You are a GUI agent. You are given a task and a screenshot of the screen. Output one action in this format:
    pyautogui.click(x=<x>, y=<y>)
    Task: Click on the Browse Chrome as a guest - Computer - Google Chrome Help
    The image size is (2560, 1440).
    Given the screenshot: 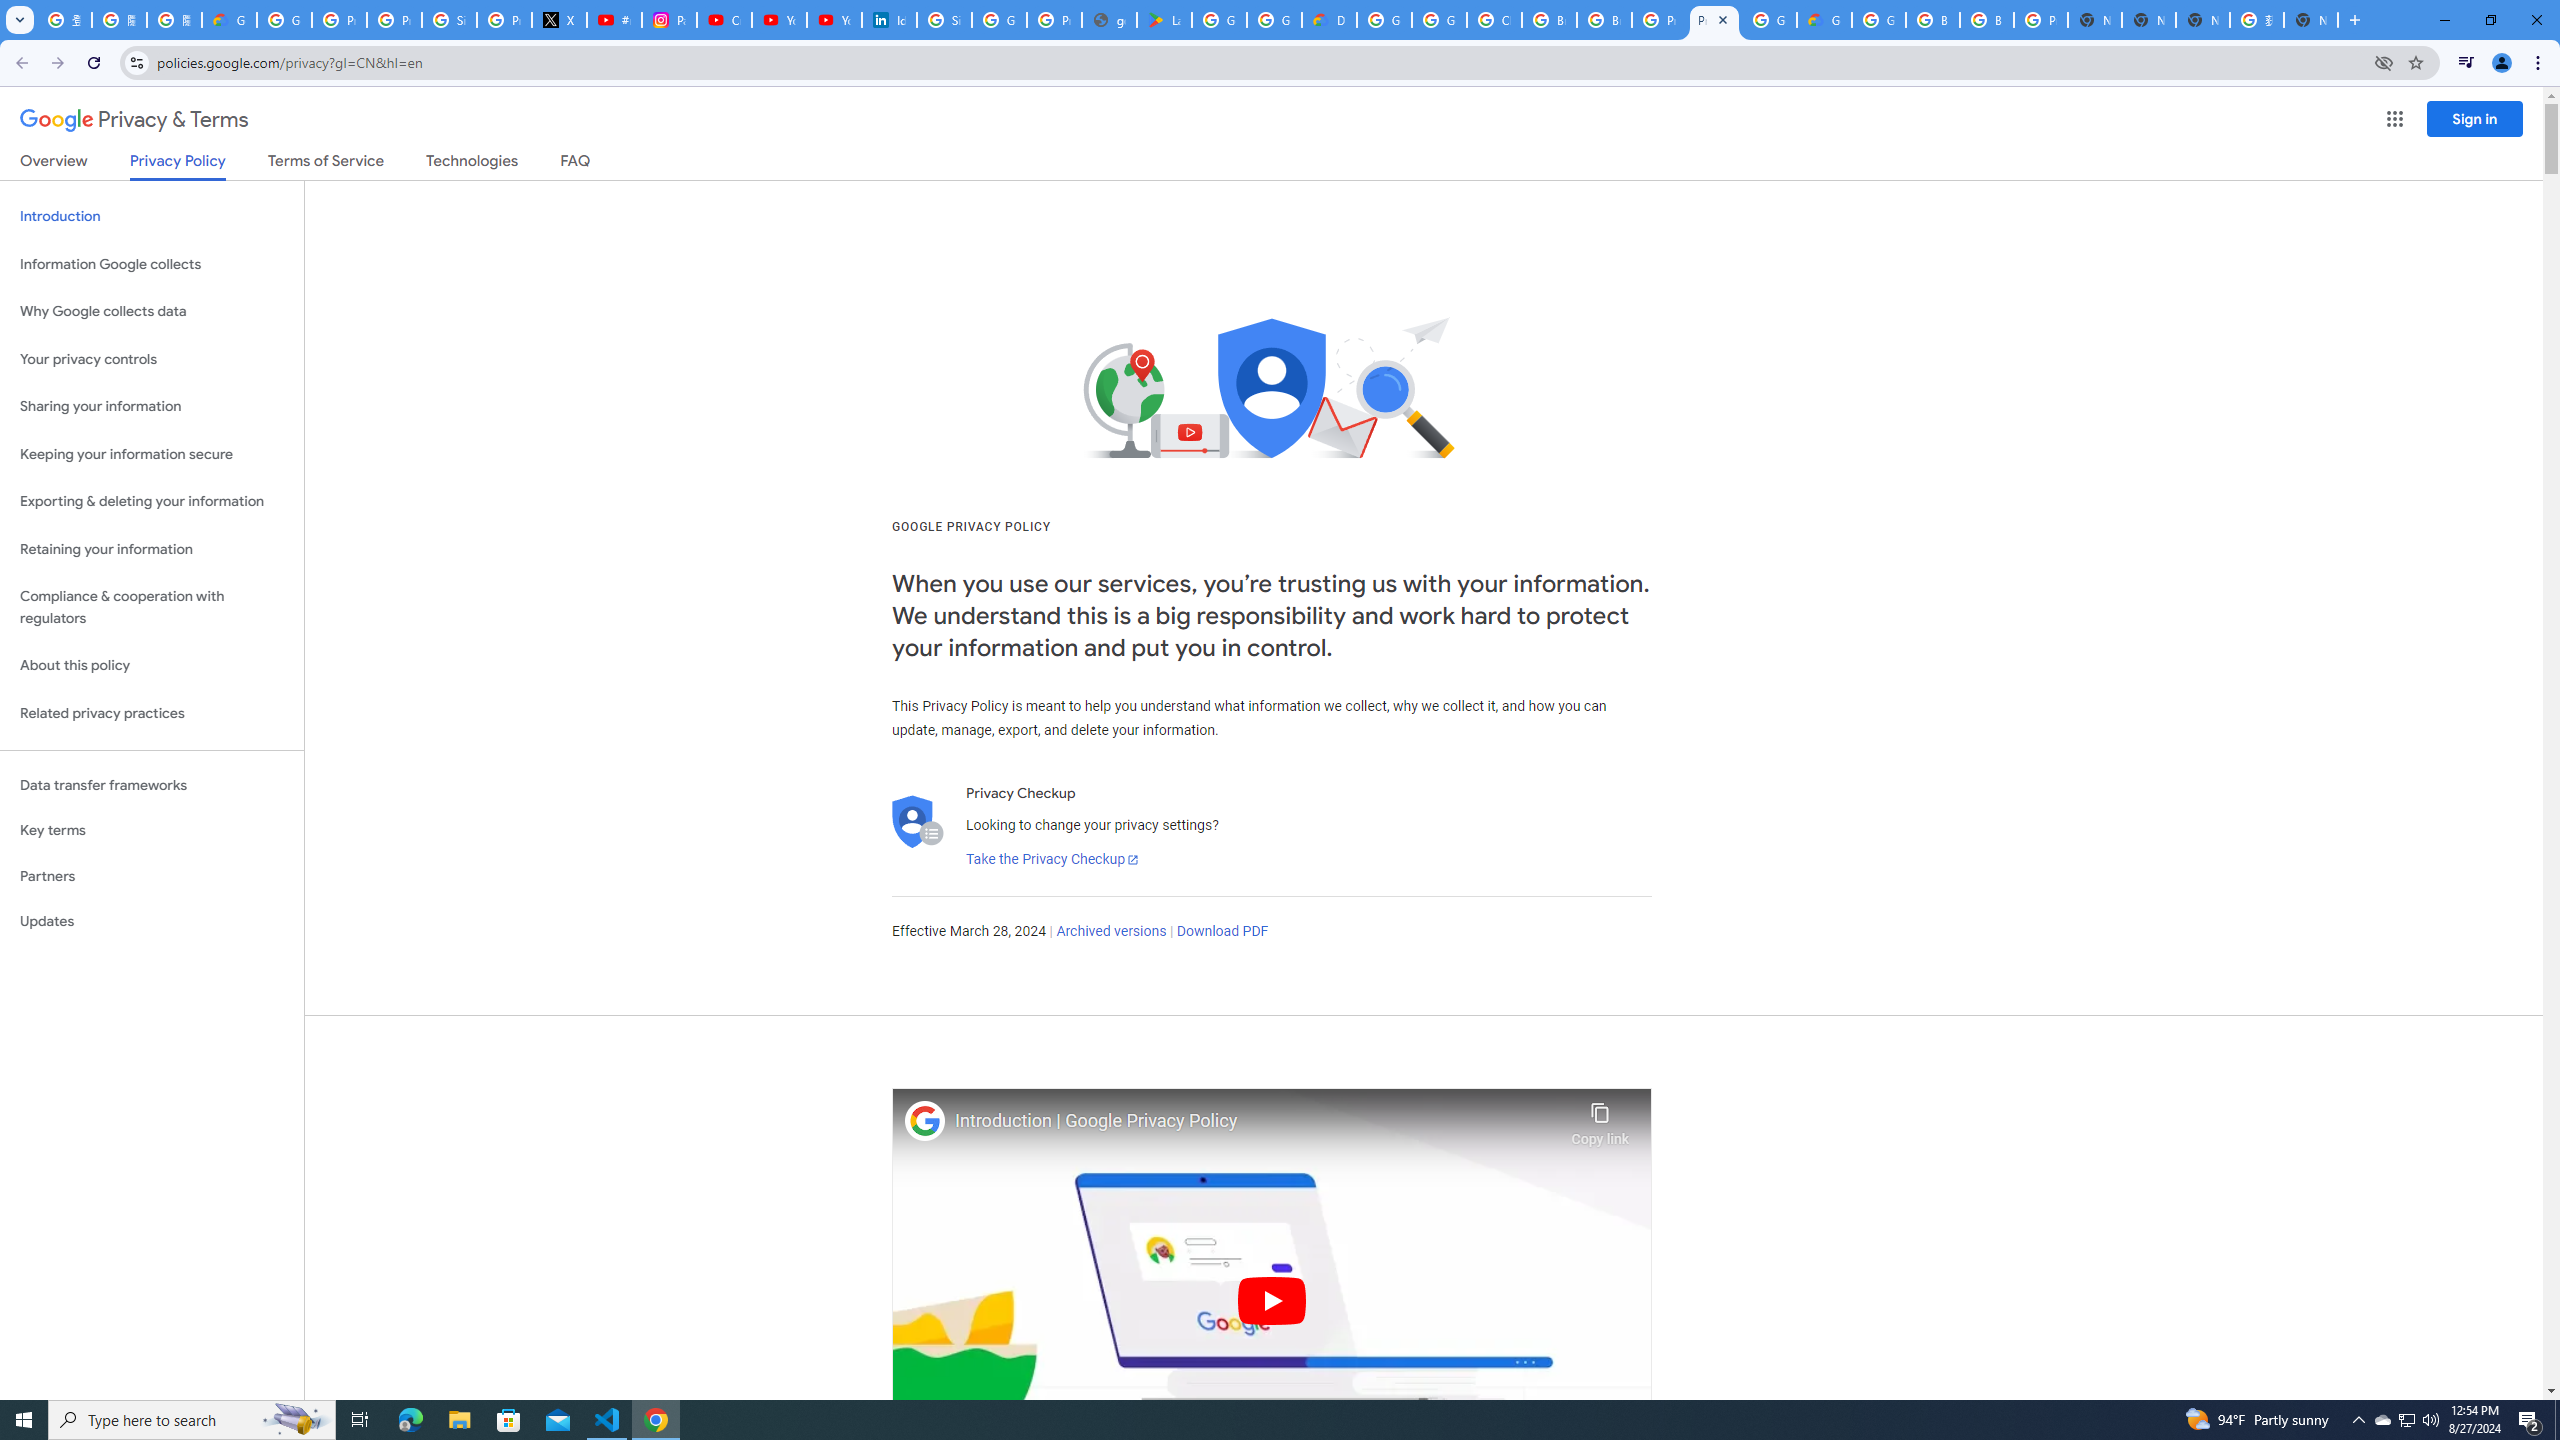 What is the action you would take?
    pyautogui.click(x=1603, y=20)
    